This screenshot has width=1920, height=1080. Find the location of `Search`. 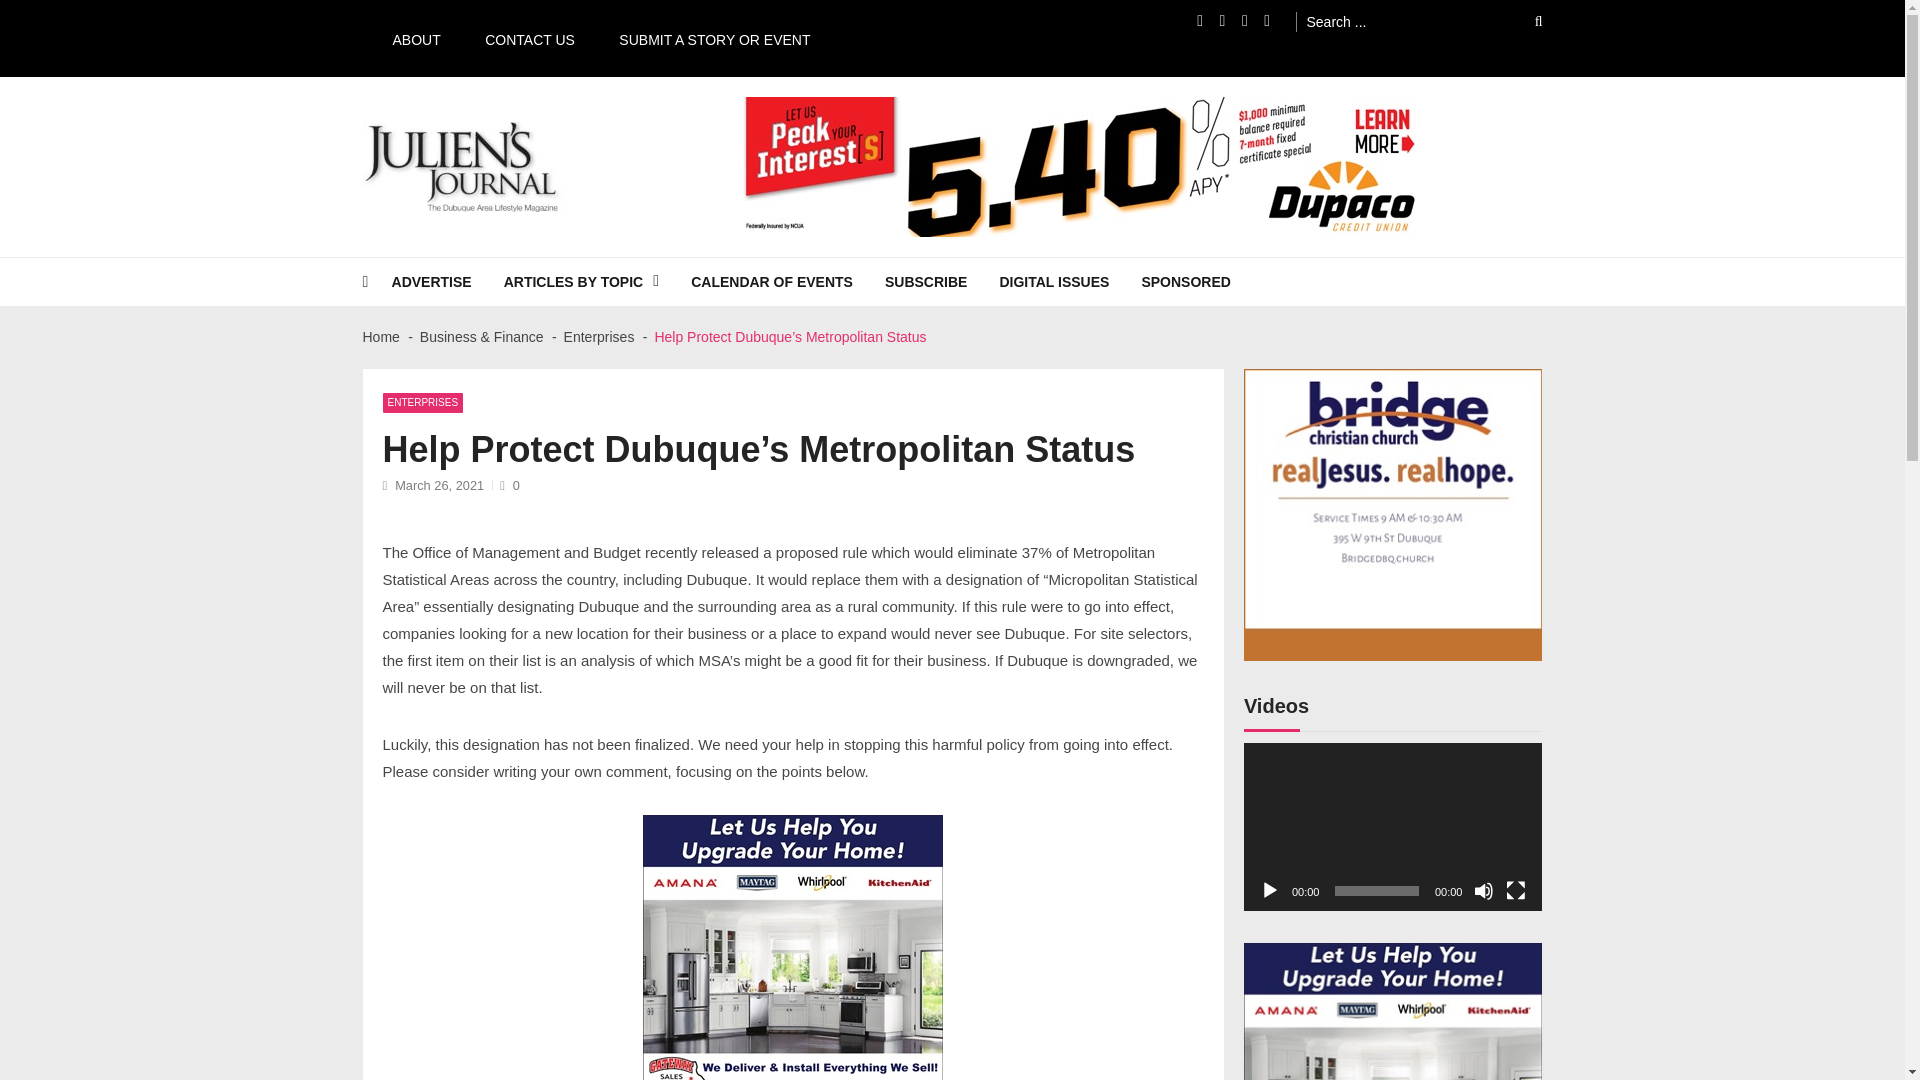

Search is located at coordinates (1525, 21).